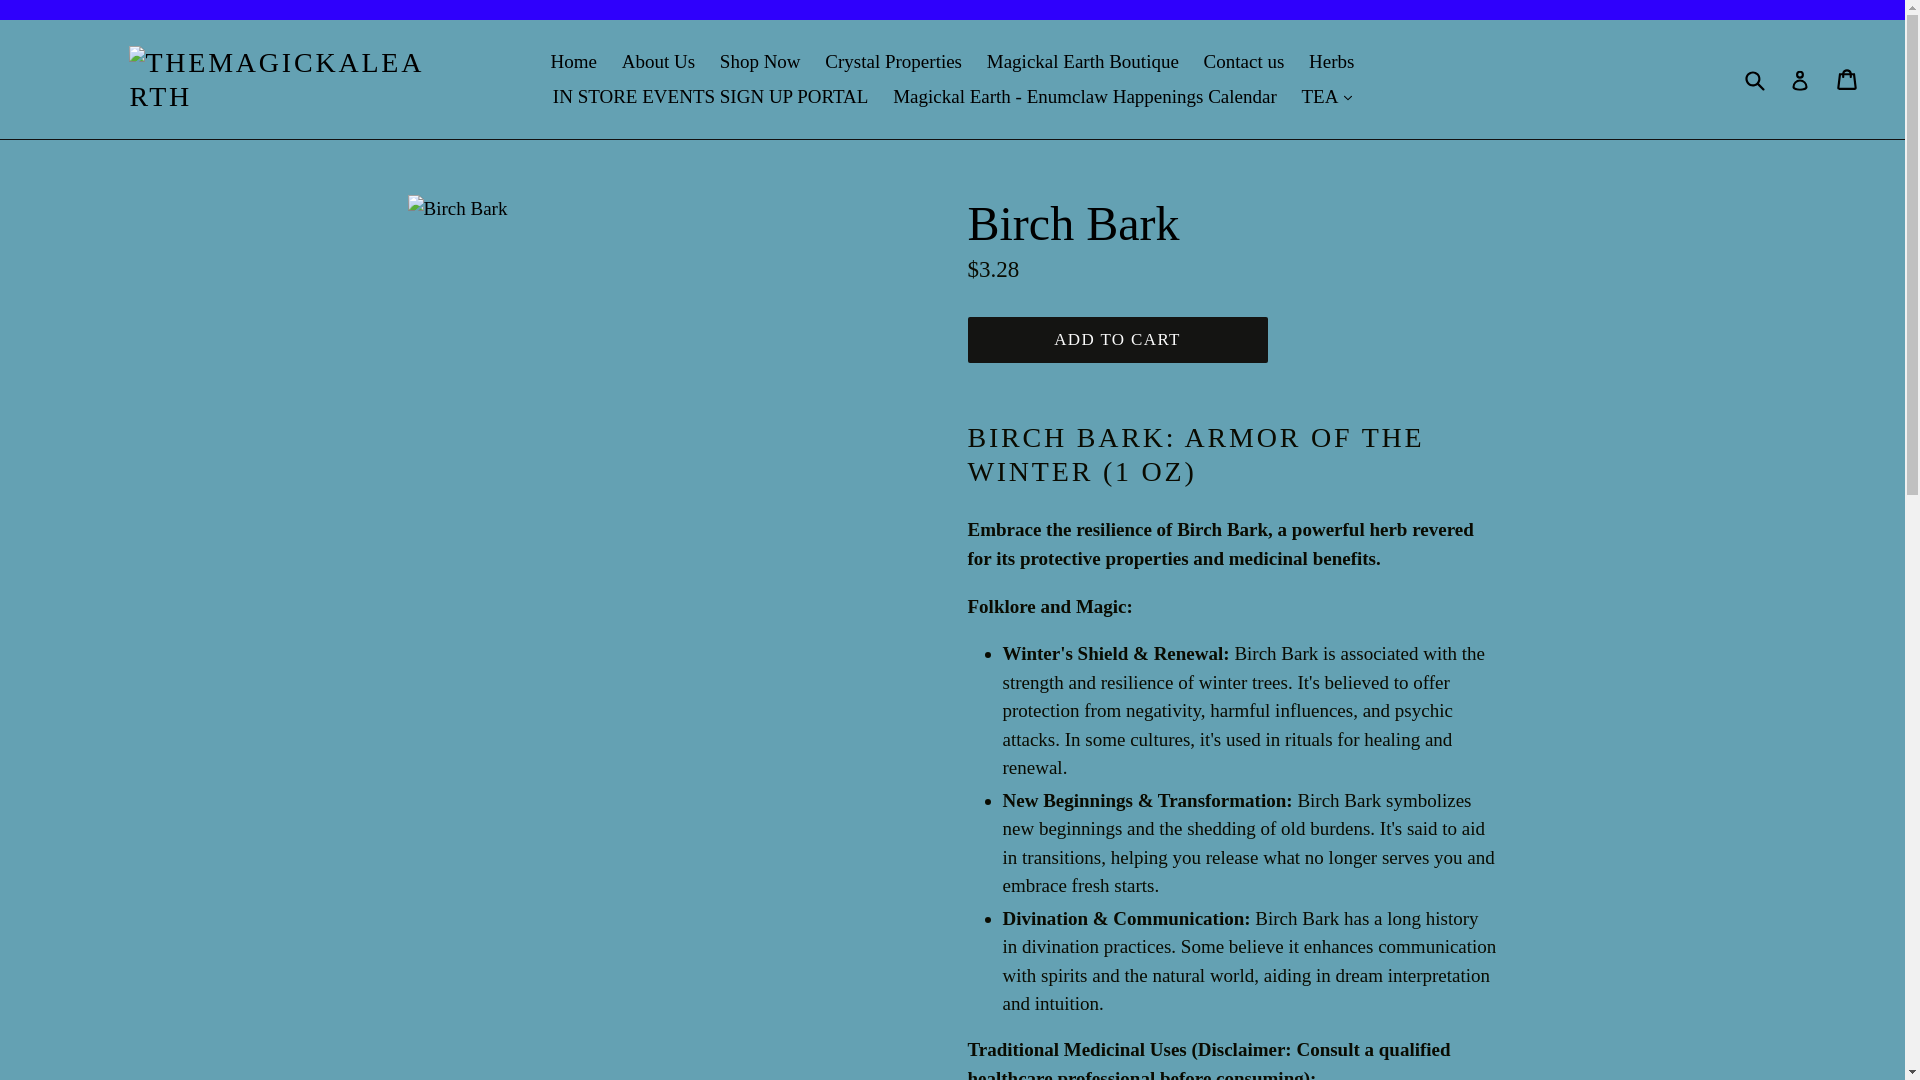 Image resolution: width=1920 pixels, height=1080 pixels. Describe the element at coordinates (1084, 96) in the screenshot. I see `Magickal Earth - Enumclaw Happenings Calendar` at that location.